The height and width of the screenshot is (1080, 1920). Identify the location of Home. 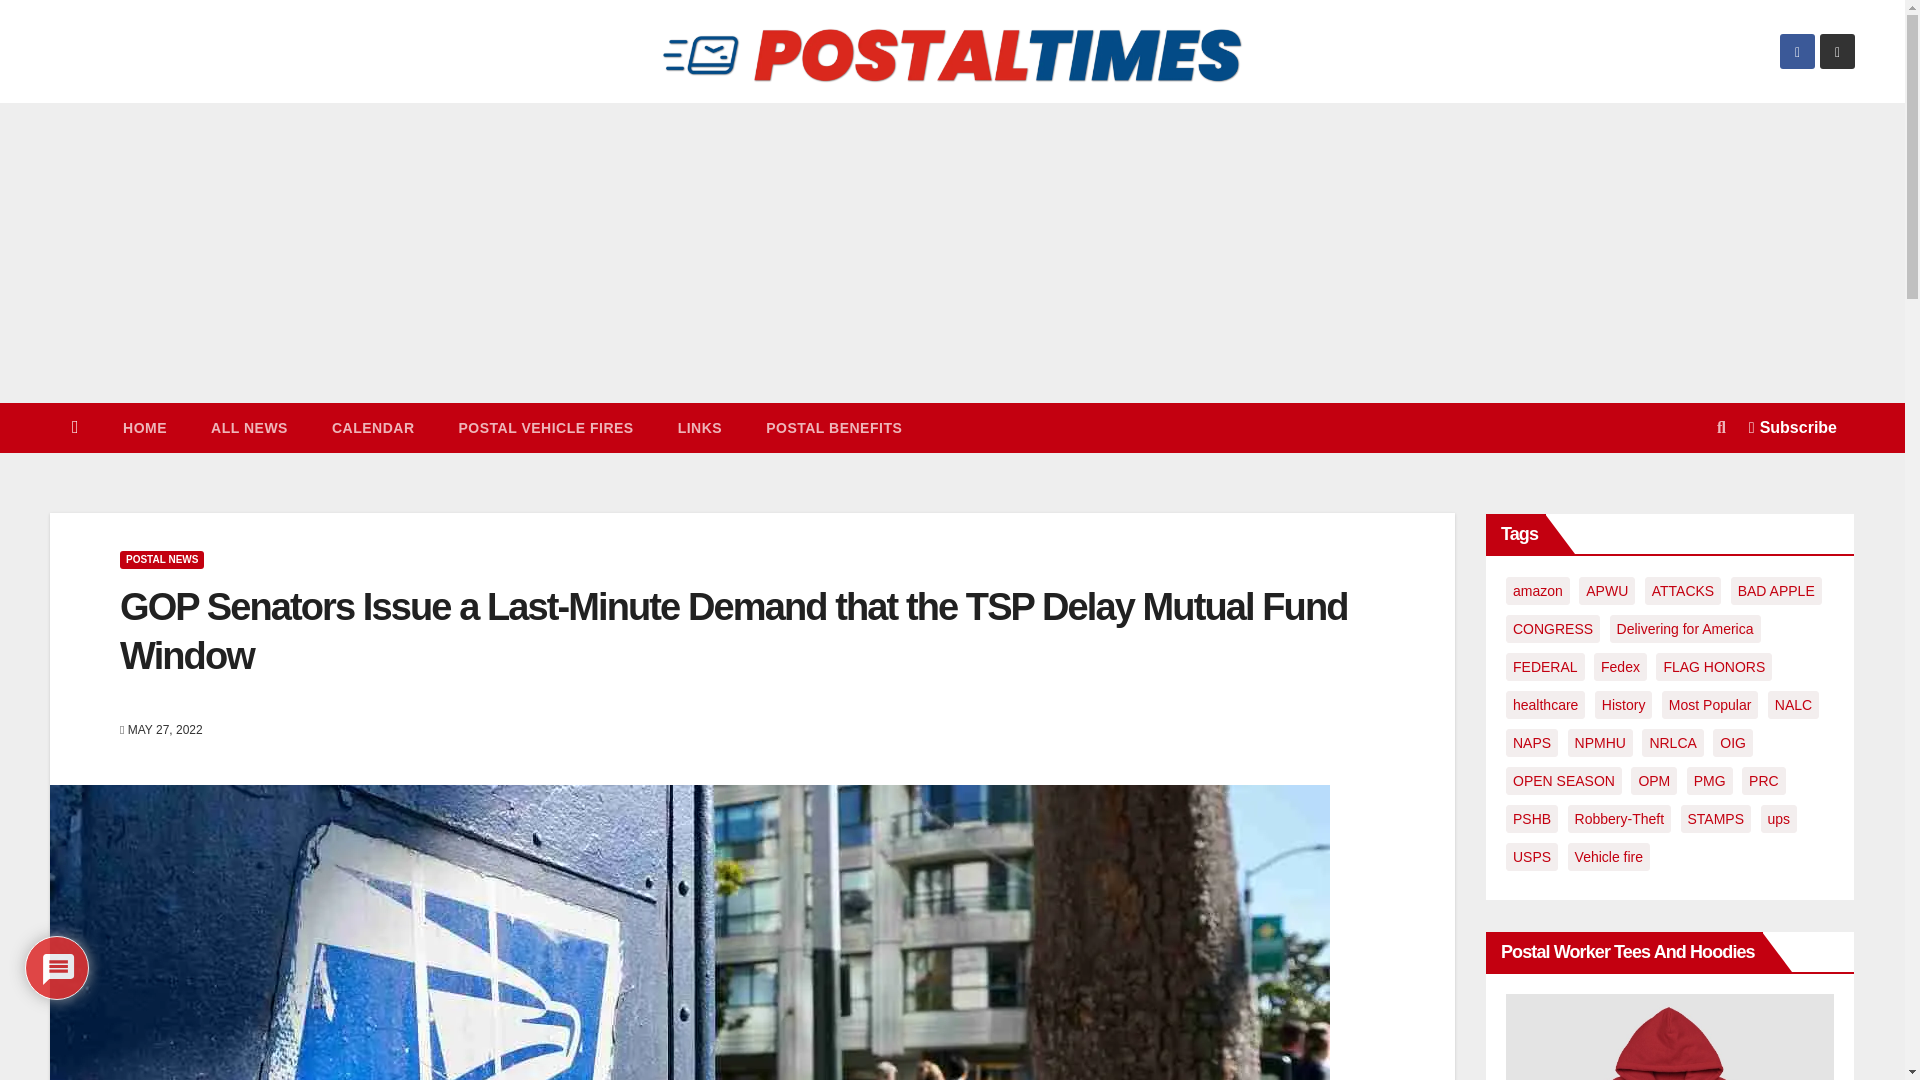
(75, 427).